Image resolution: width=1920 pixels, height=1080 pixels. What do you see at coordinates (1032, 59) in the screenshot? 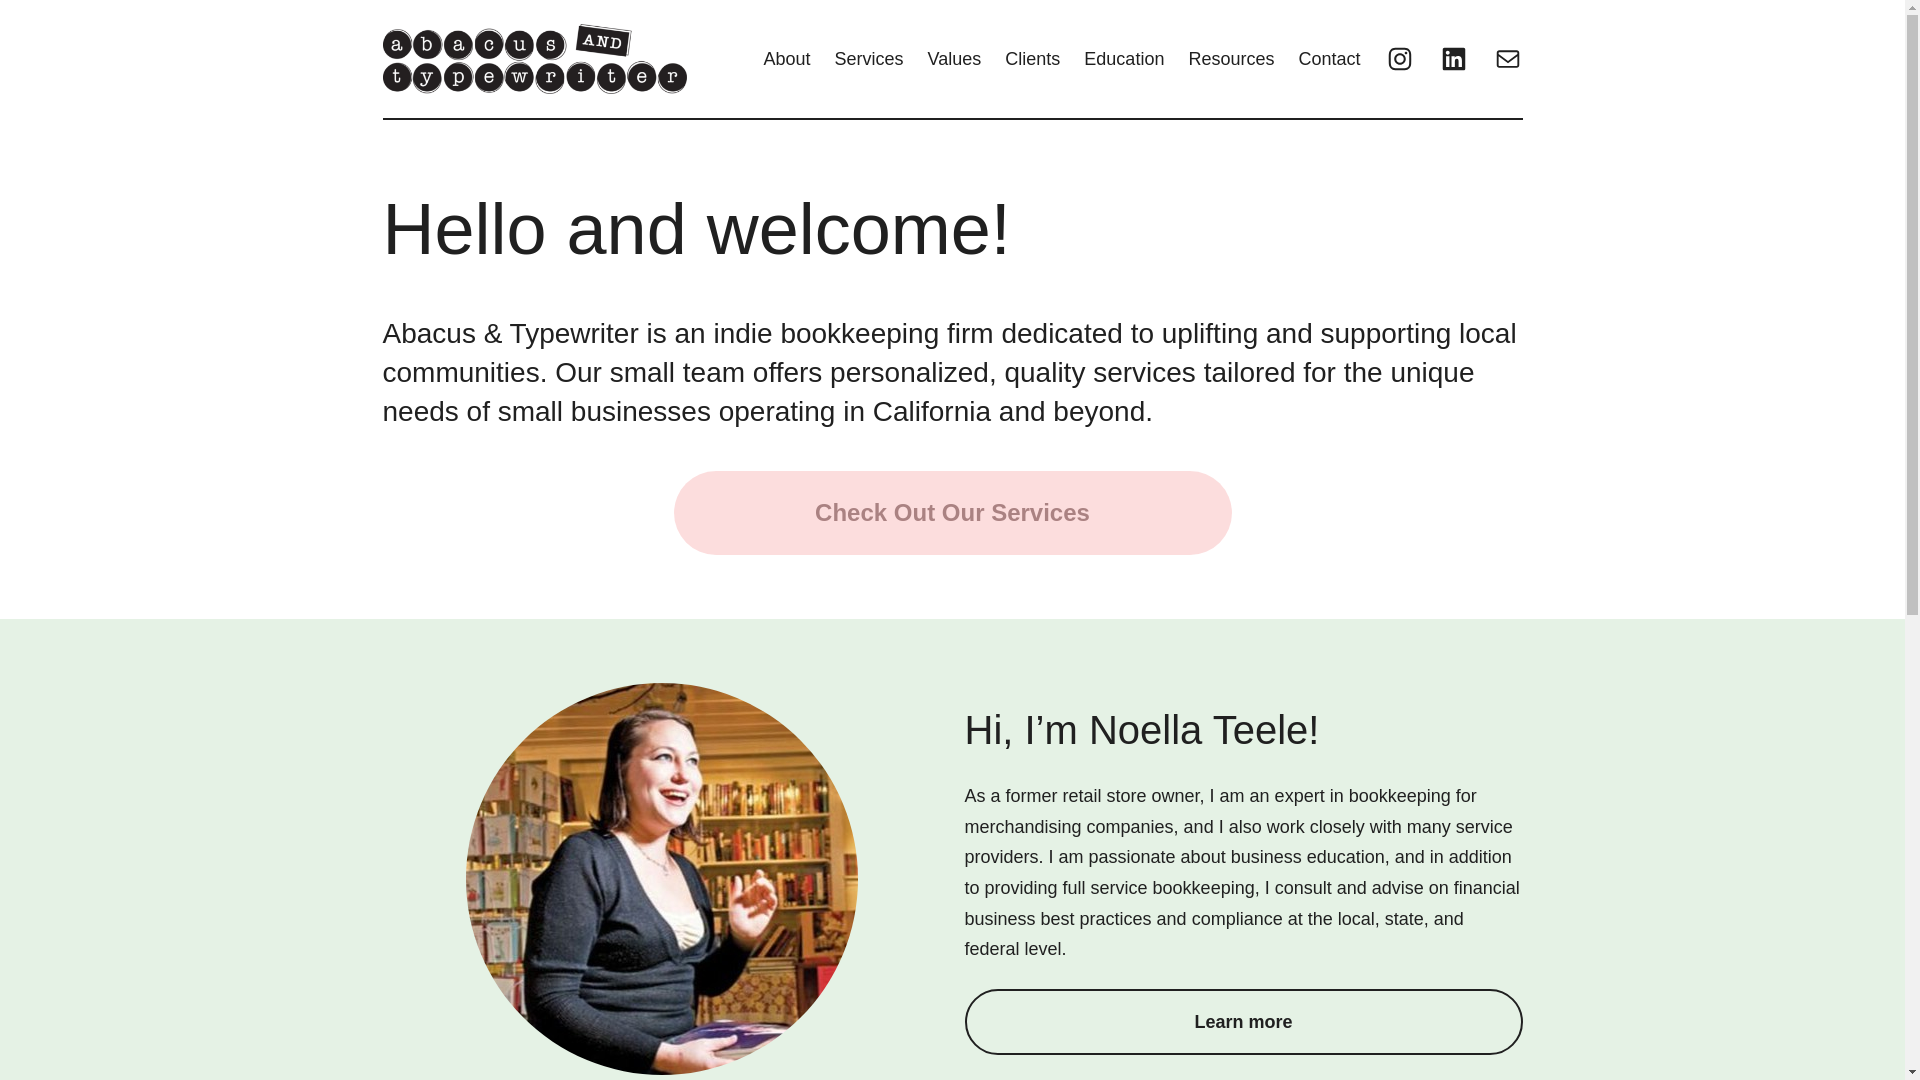
I see `Clients` at bounding box center [1032, 59].